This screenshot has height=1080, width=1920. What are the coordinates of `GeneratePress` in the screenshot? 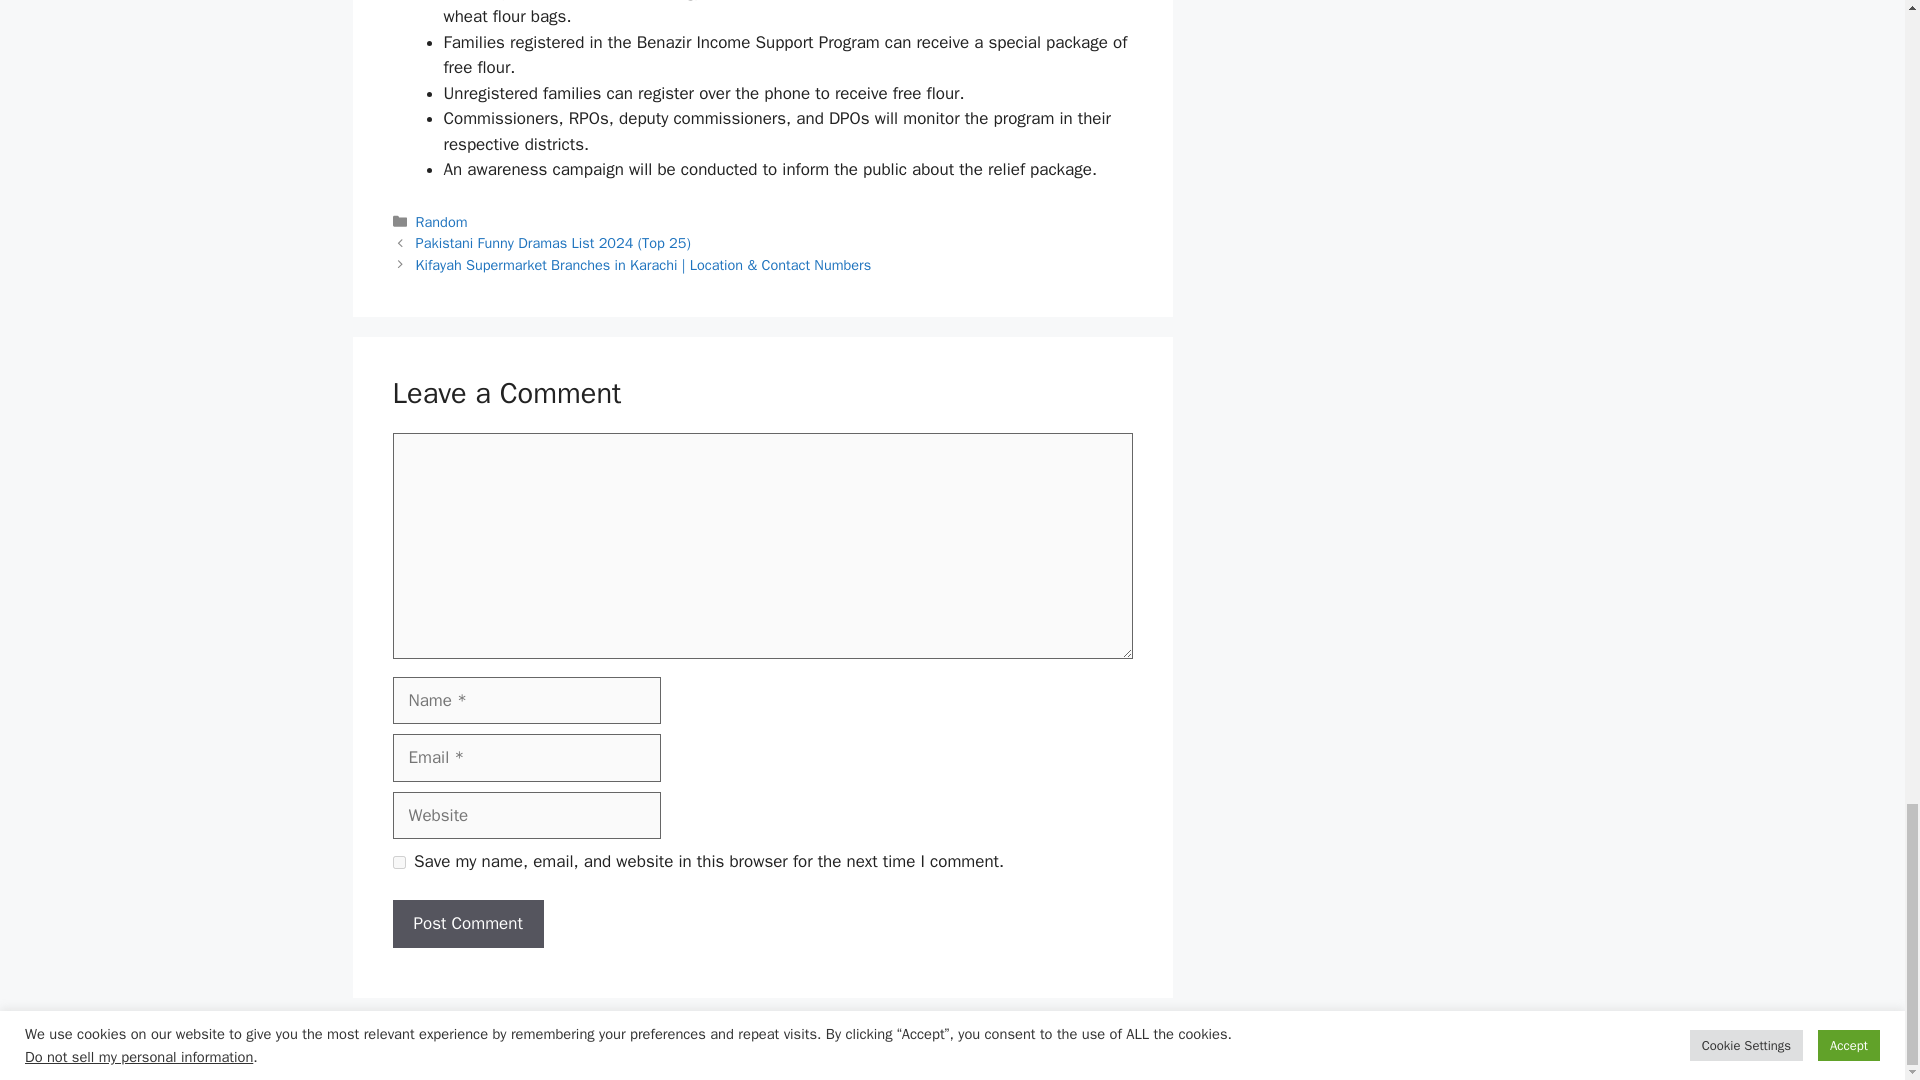 It's located at (672, 1049).